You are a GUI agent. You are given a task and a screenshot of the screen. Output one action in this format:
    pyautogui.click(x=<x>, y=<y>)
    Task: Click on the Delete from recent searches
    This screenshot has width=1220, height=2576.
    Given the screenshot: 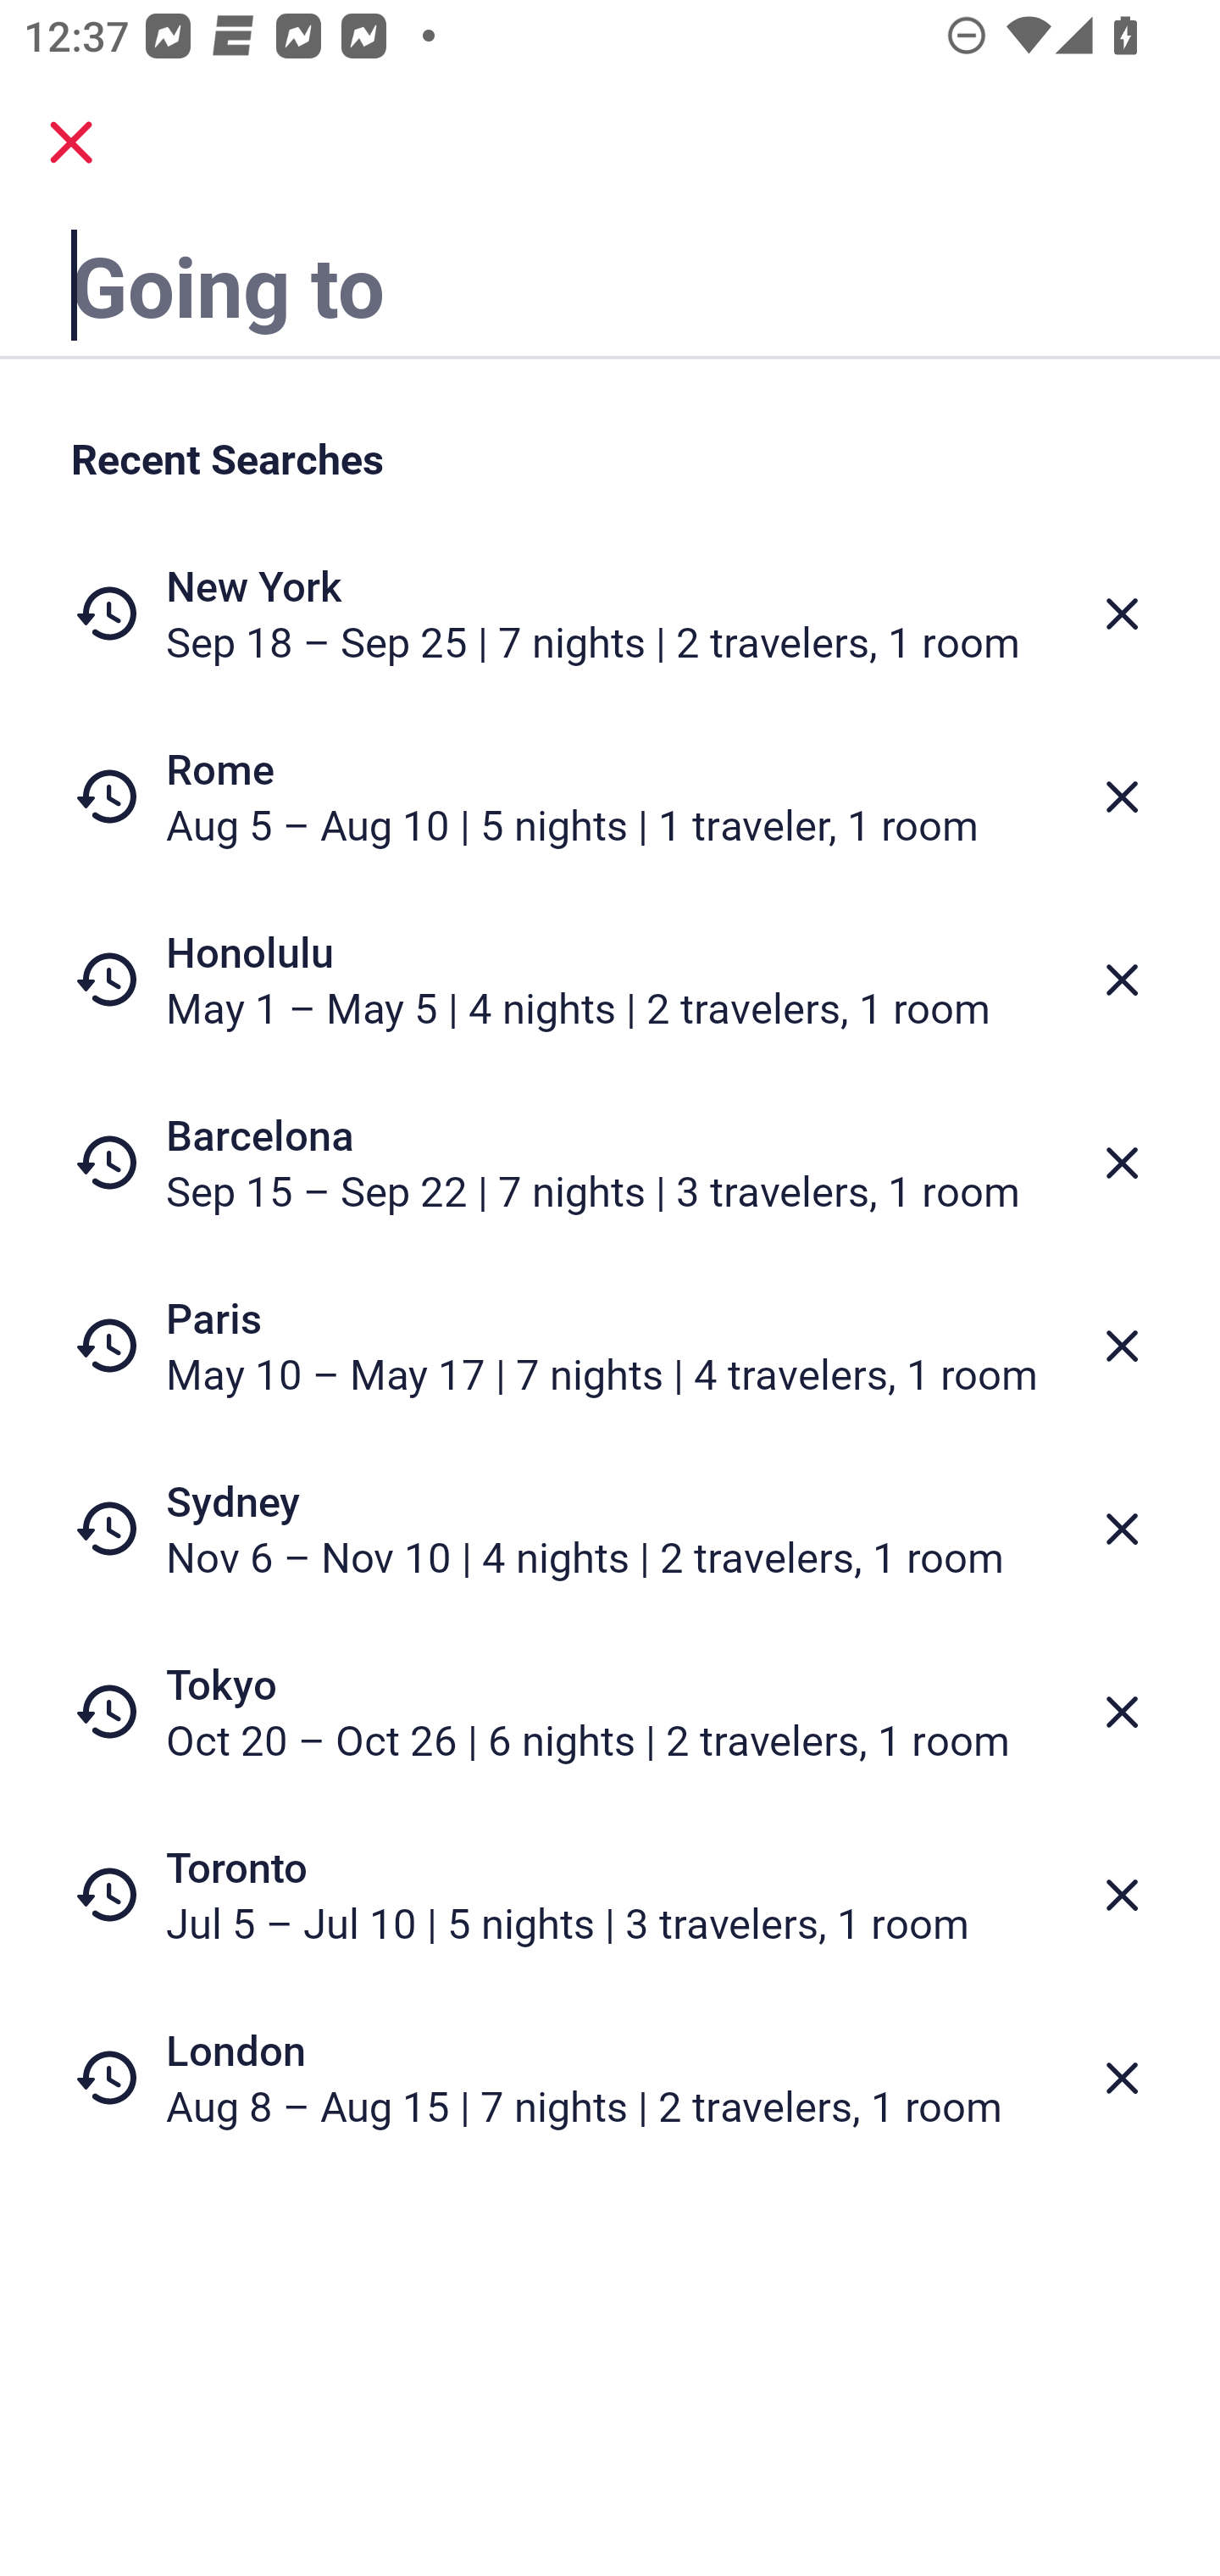 What is the action you would take?
    pyautogui.click(x=1122, y=1712)
    